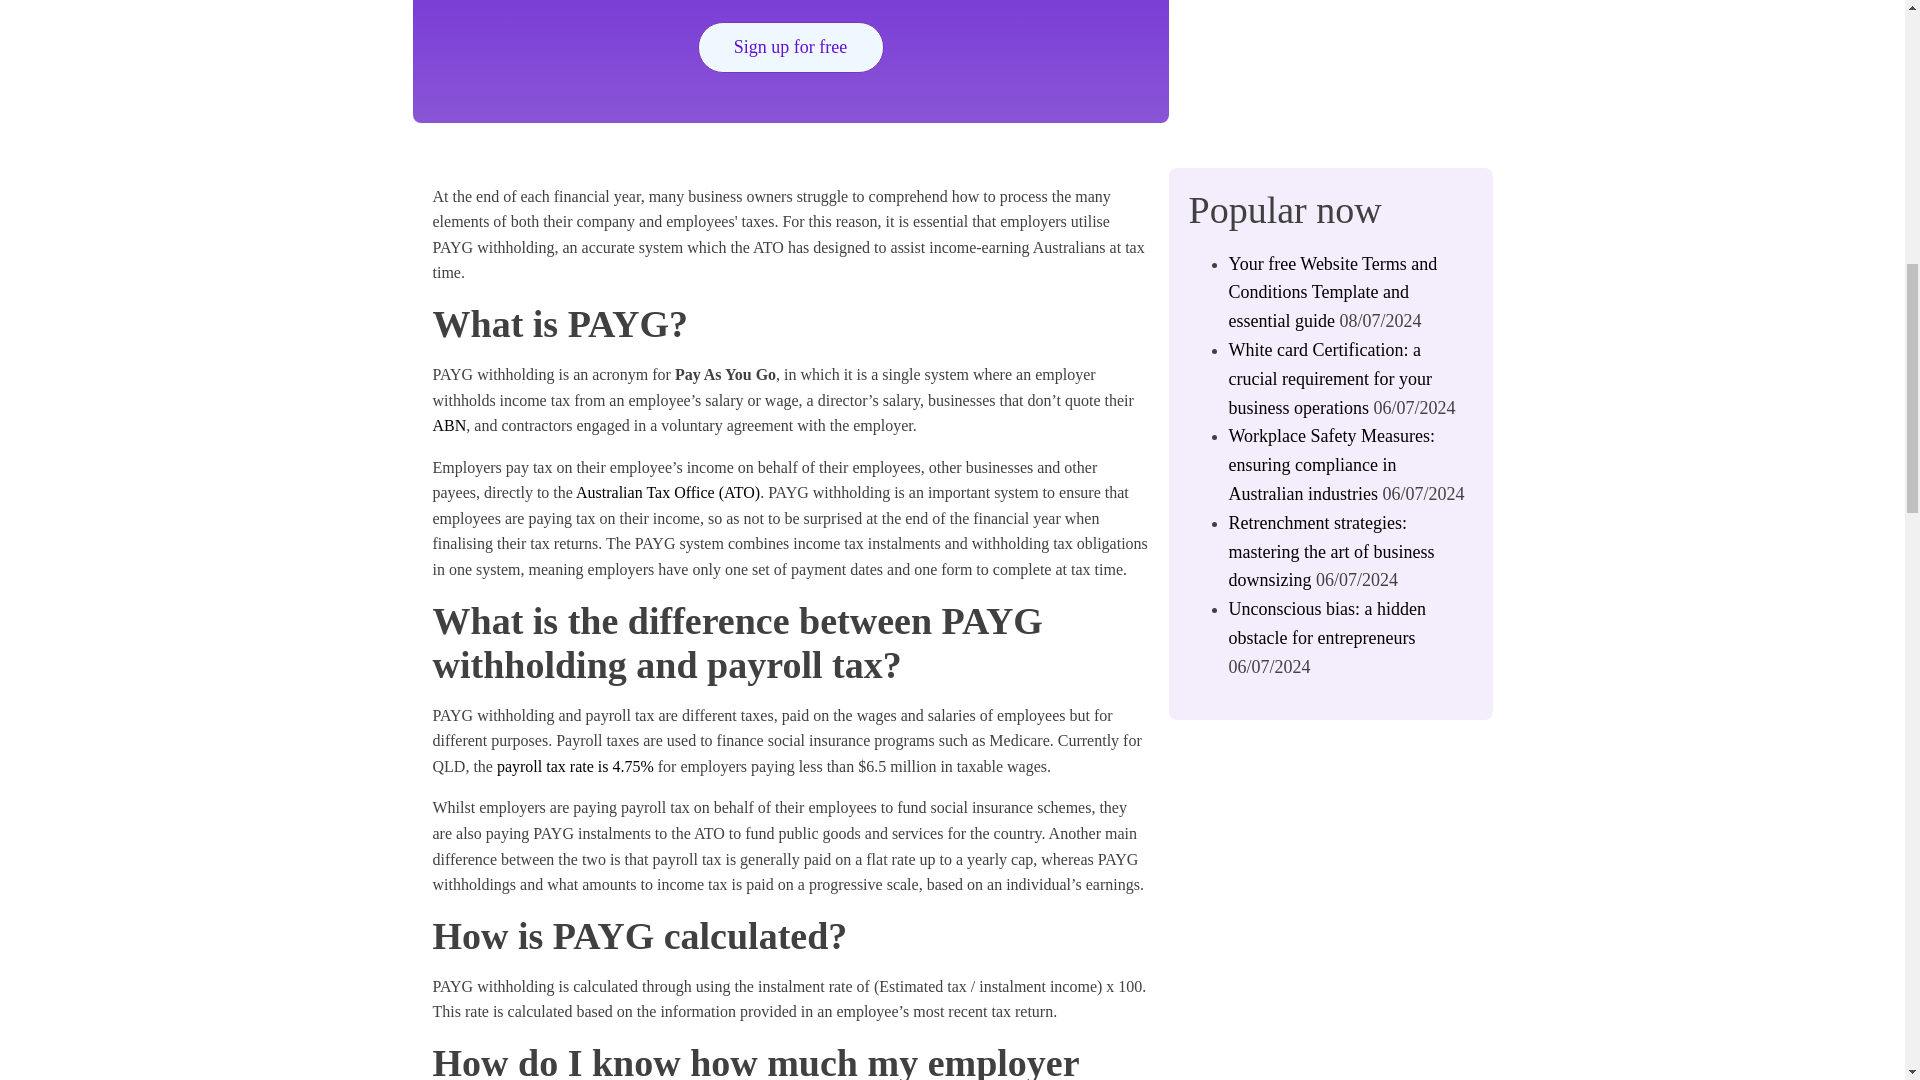  Describe the element at coordinates (790, 47) in the screenshot. I see `Sign up for free` at that location.